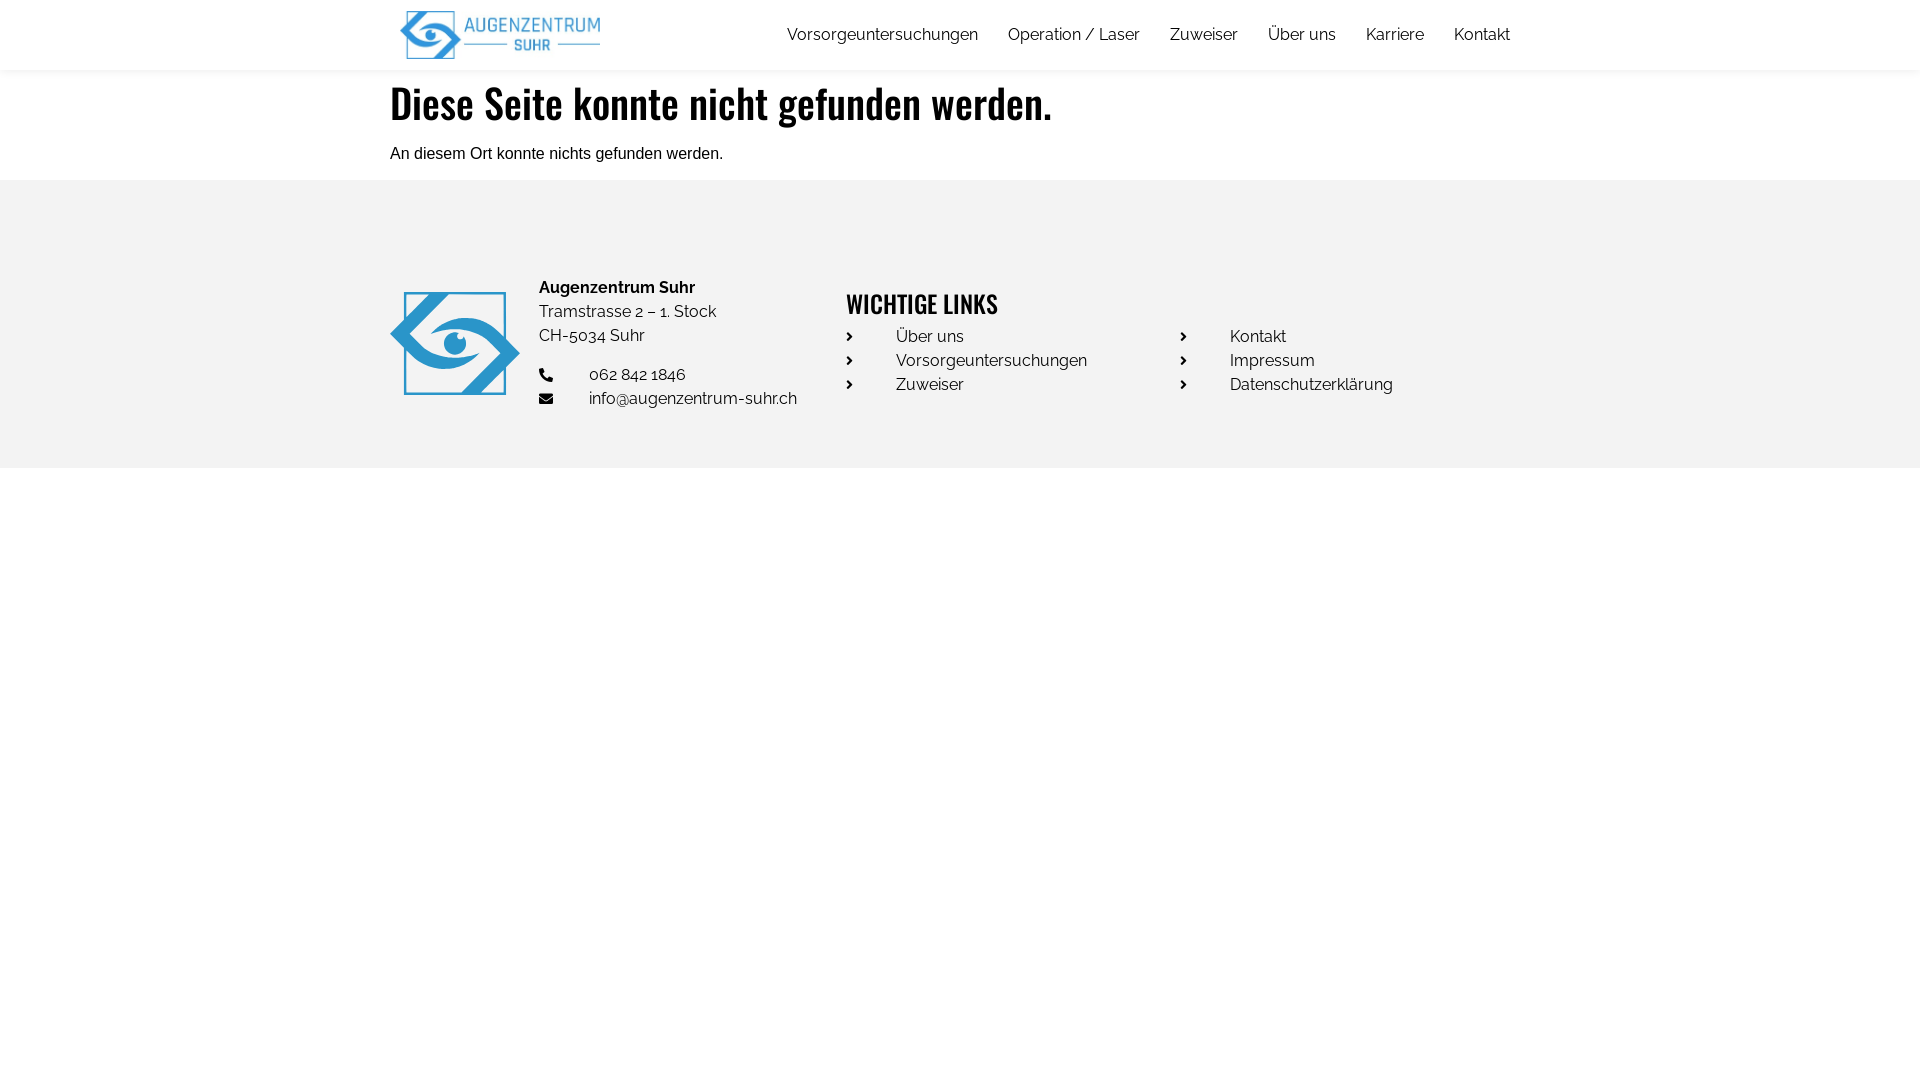 Image resolution: width=1920 pixels, height=1080 pixels. I want to click on Operation / Laser, so click(1074, 35).